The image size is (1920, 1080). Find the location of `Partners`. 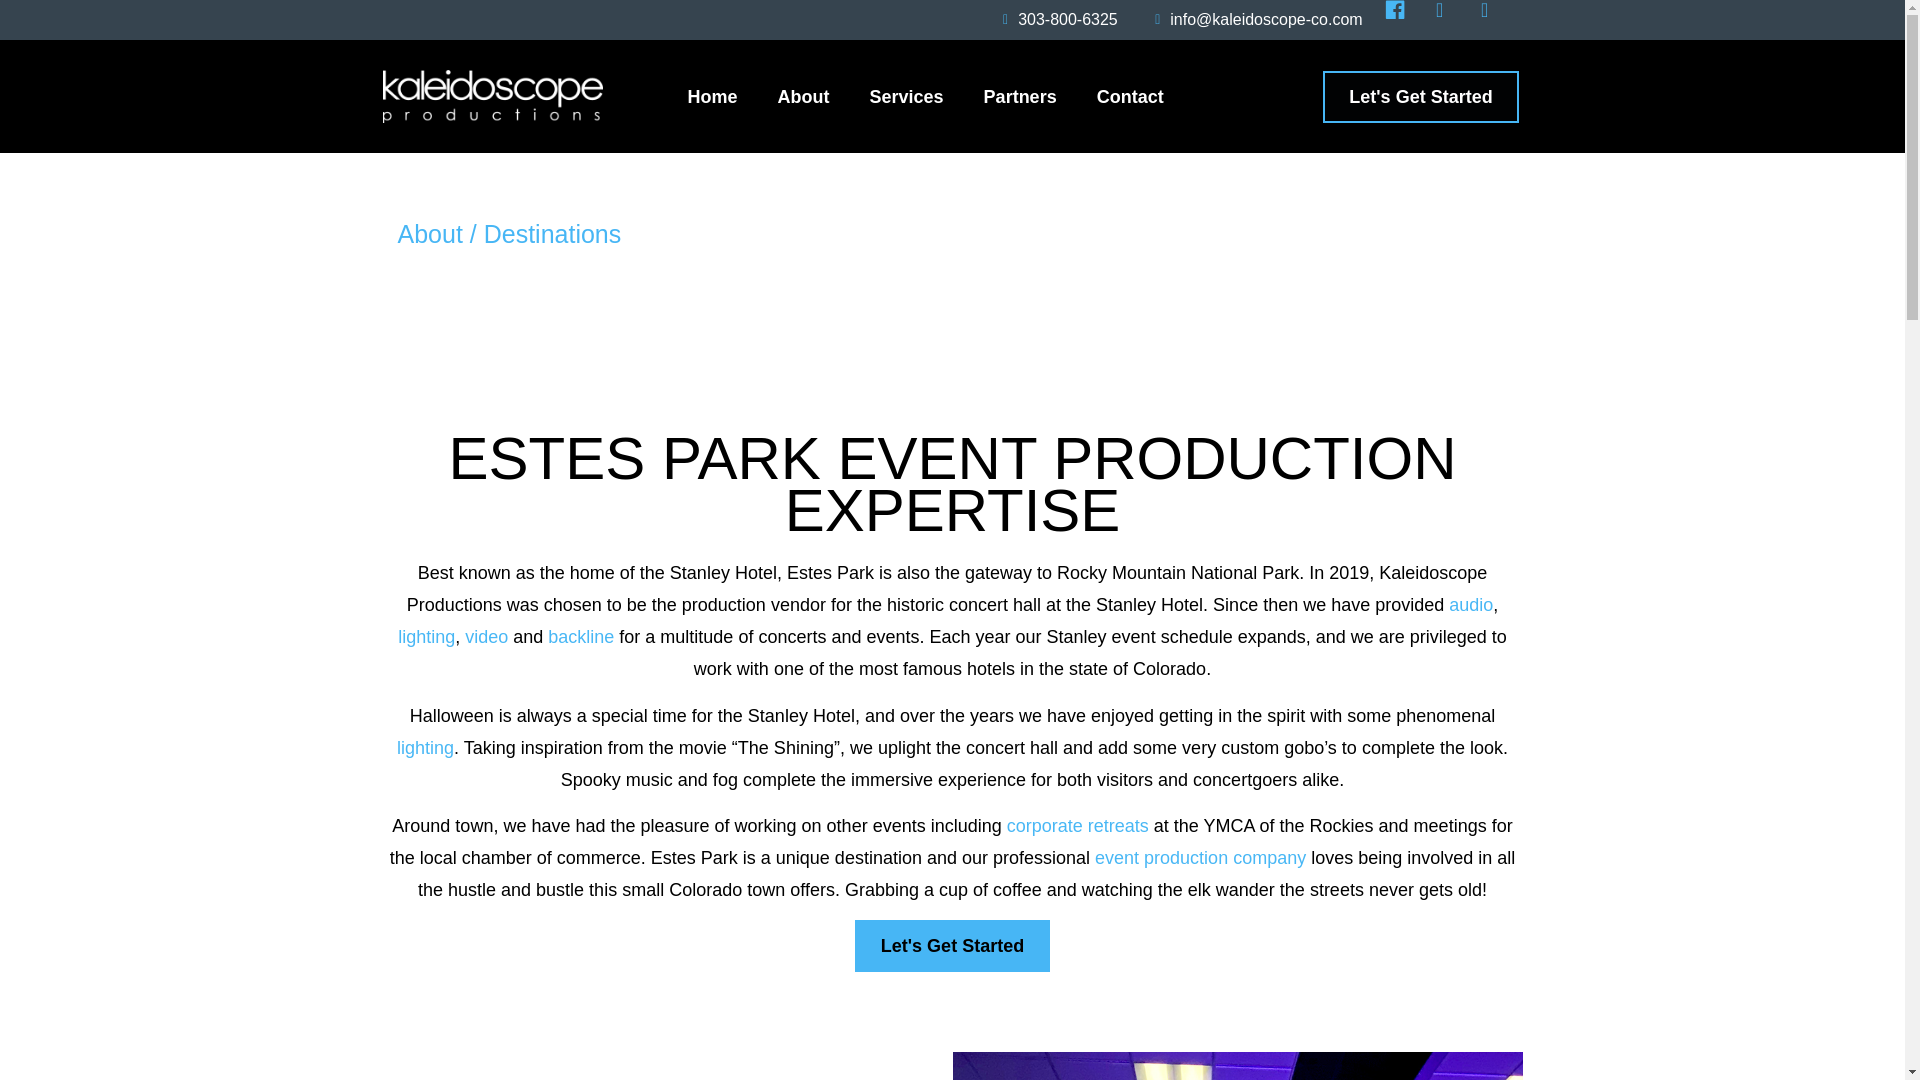

Partners is located at coordinates (1020, 96).